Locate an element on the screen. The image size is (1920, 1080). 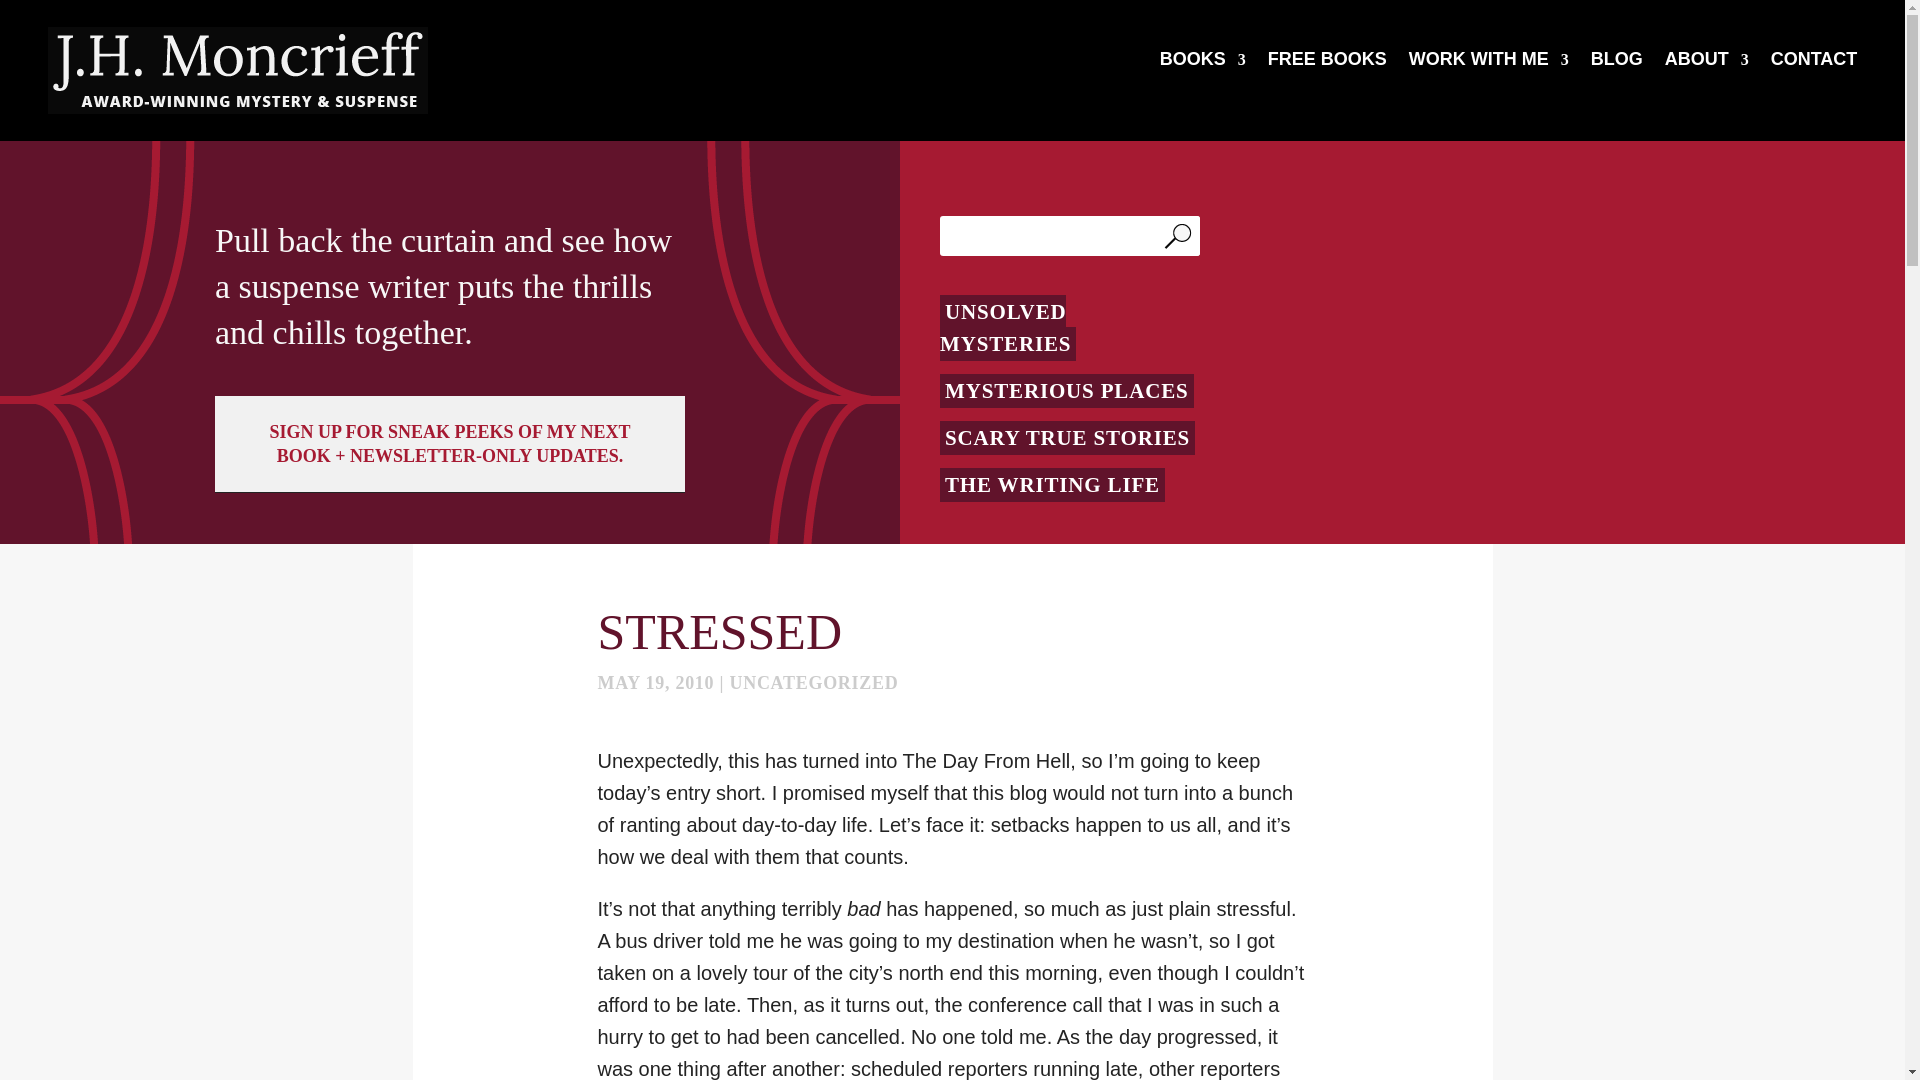
UNCATEGORIZED is located at coordinates (814, 682).